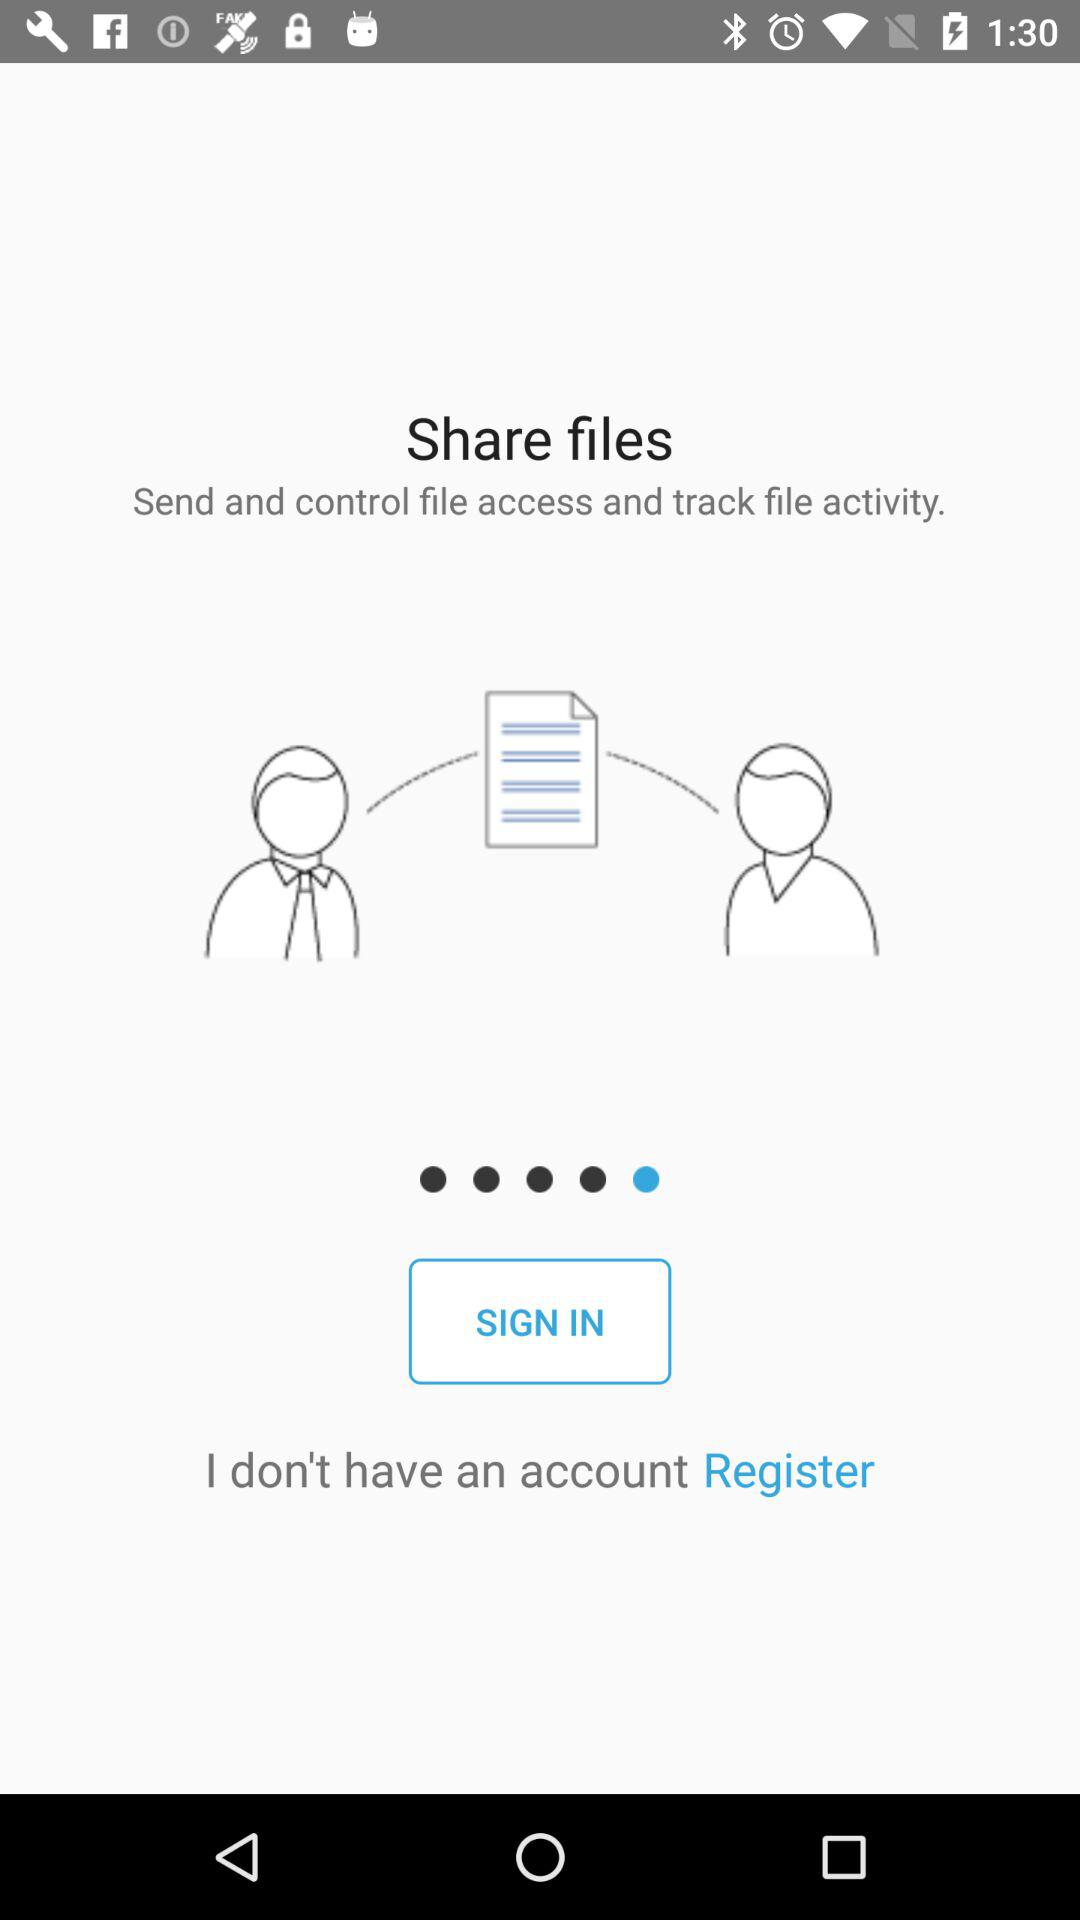  I want to click on tap the sign in button, so click(540, 1321).